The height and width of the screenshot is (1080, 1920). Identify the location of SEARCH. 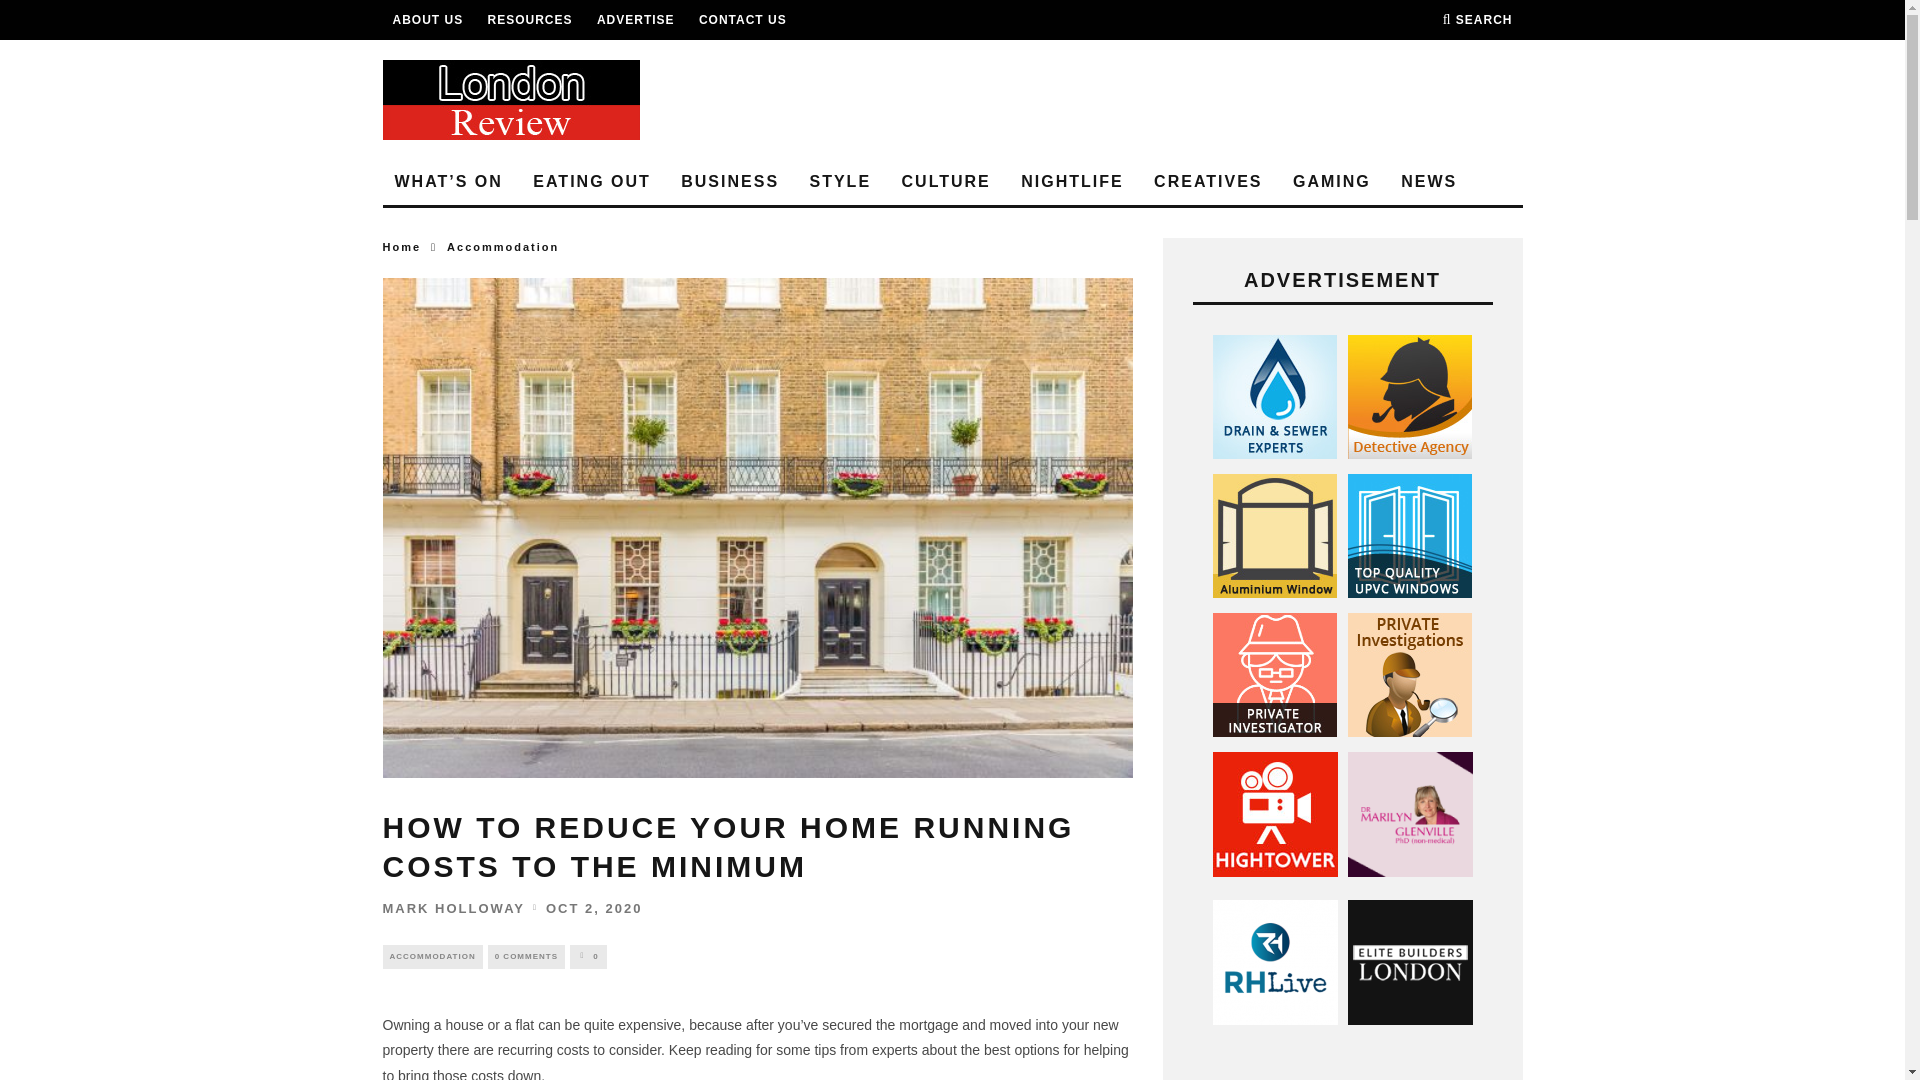
(1478, 20).